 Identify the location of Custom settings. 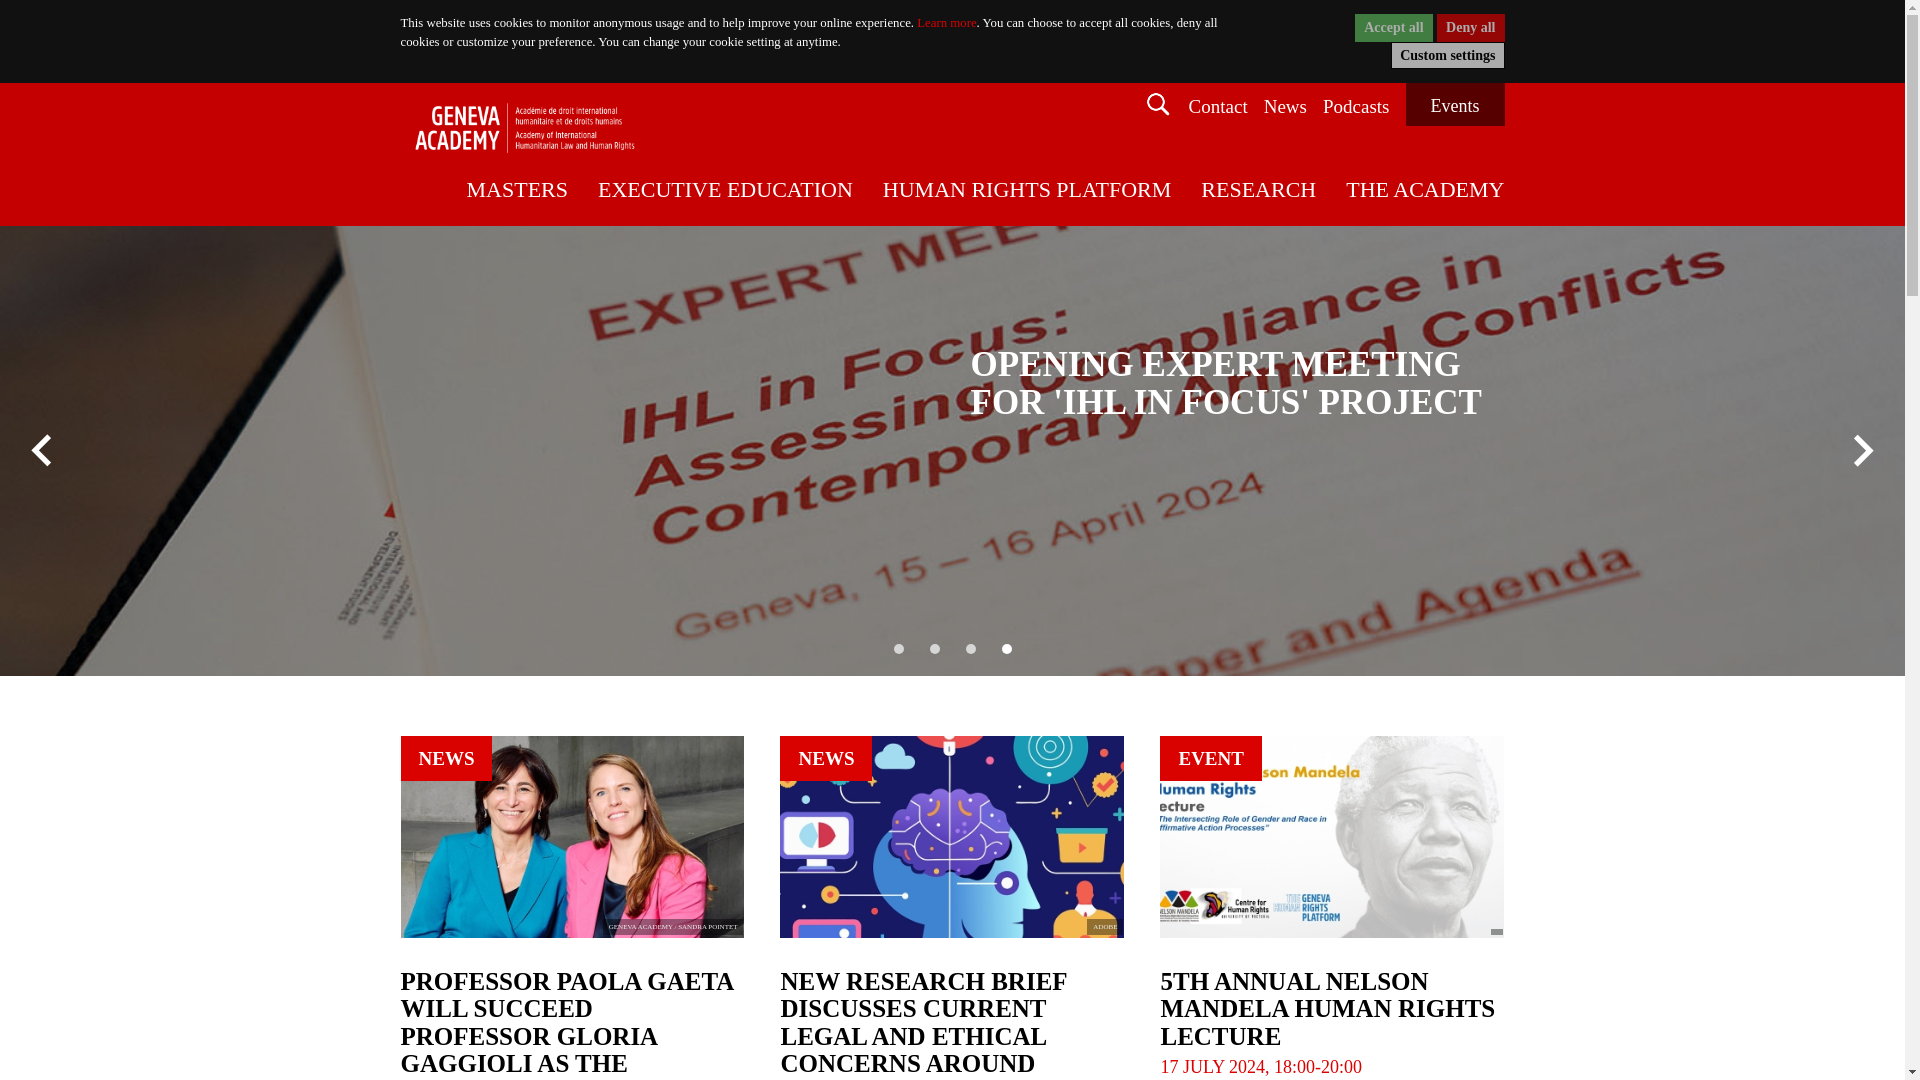
(1446, 56).